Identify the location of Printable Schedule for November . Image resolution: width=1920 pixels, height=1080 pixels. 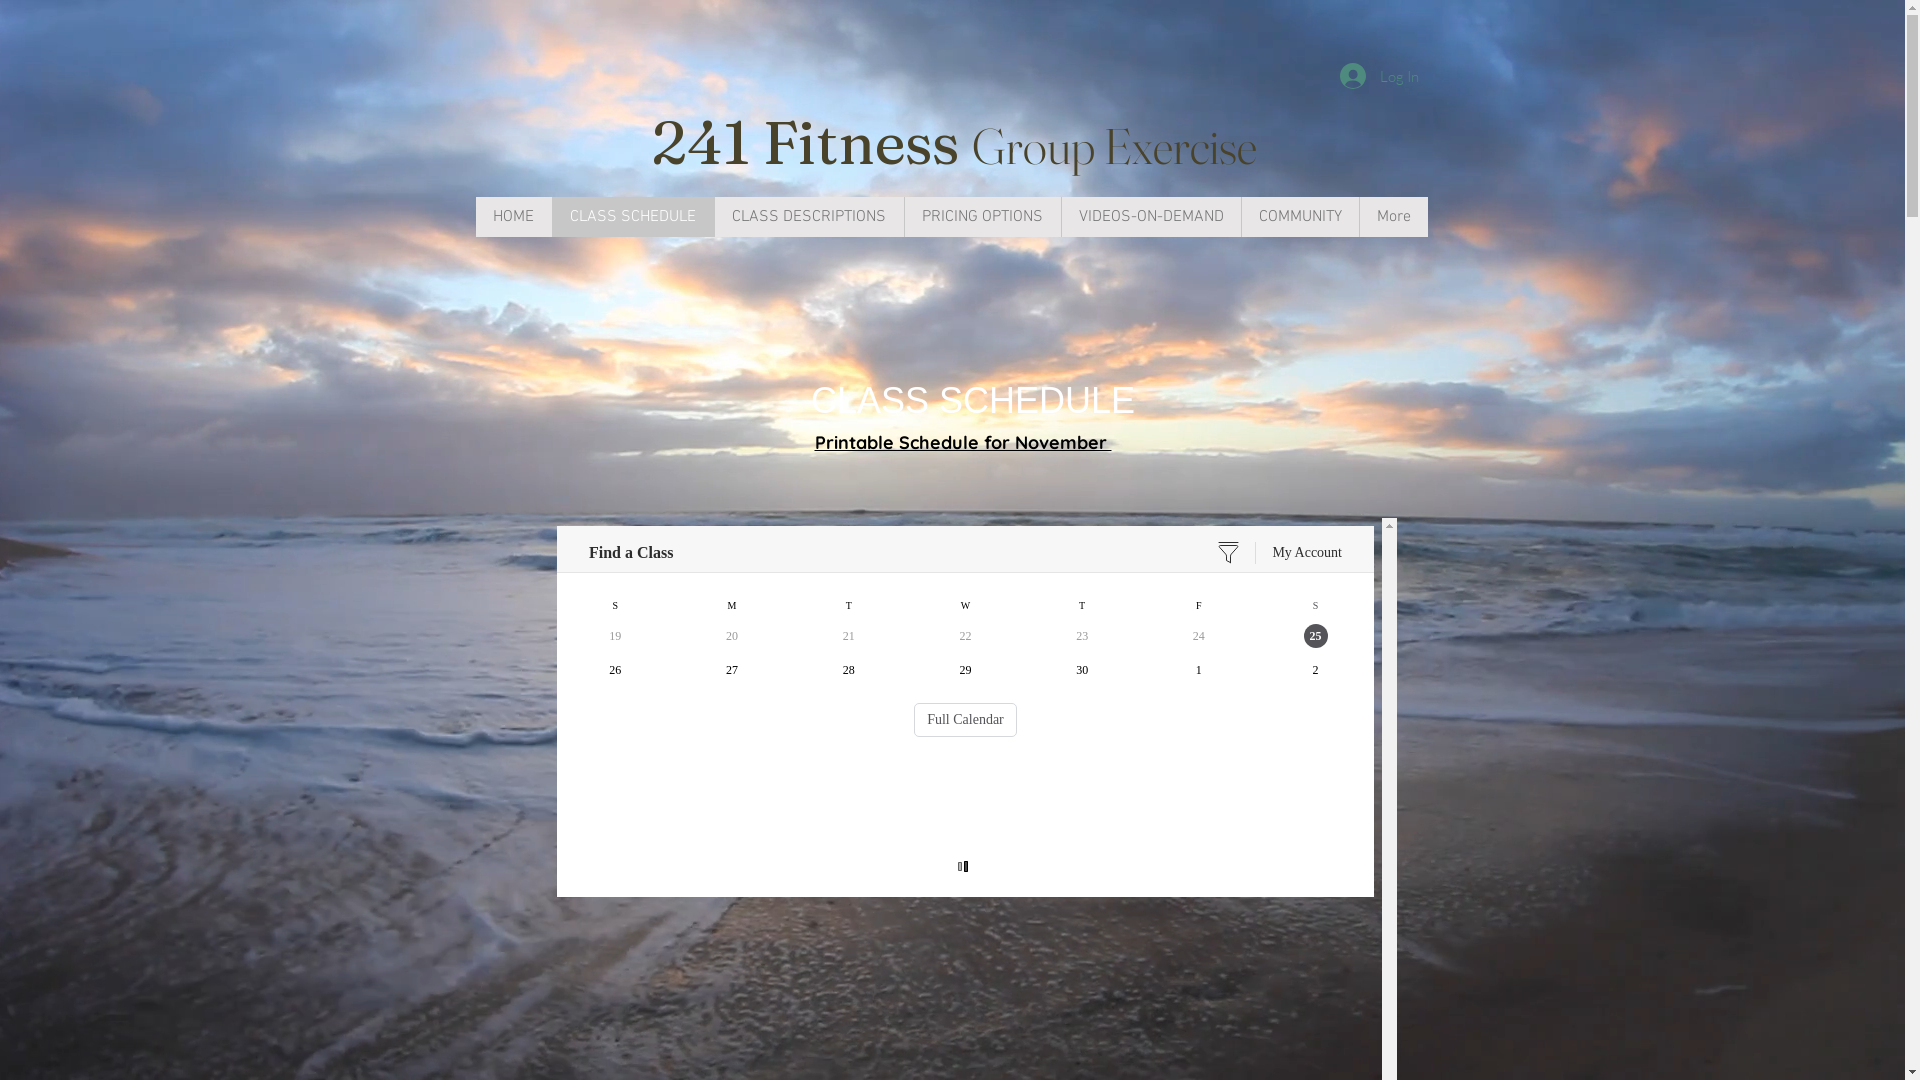
(962, 446).